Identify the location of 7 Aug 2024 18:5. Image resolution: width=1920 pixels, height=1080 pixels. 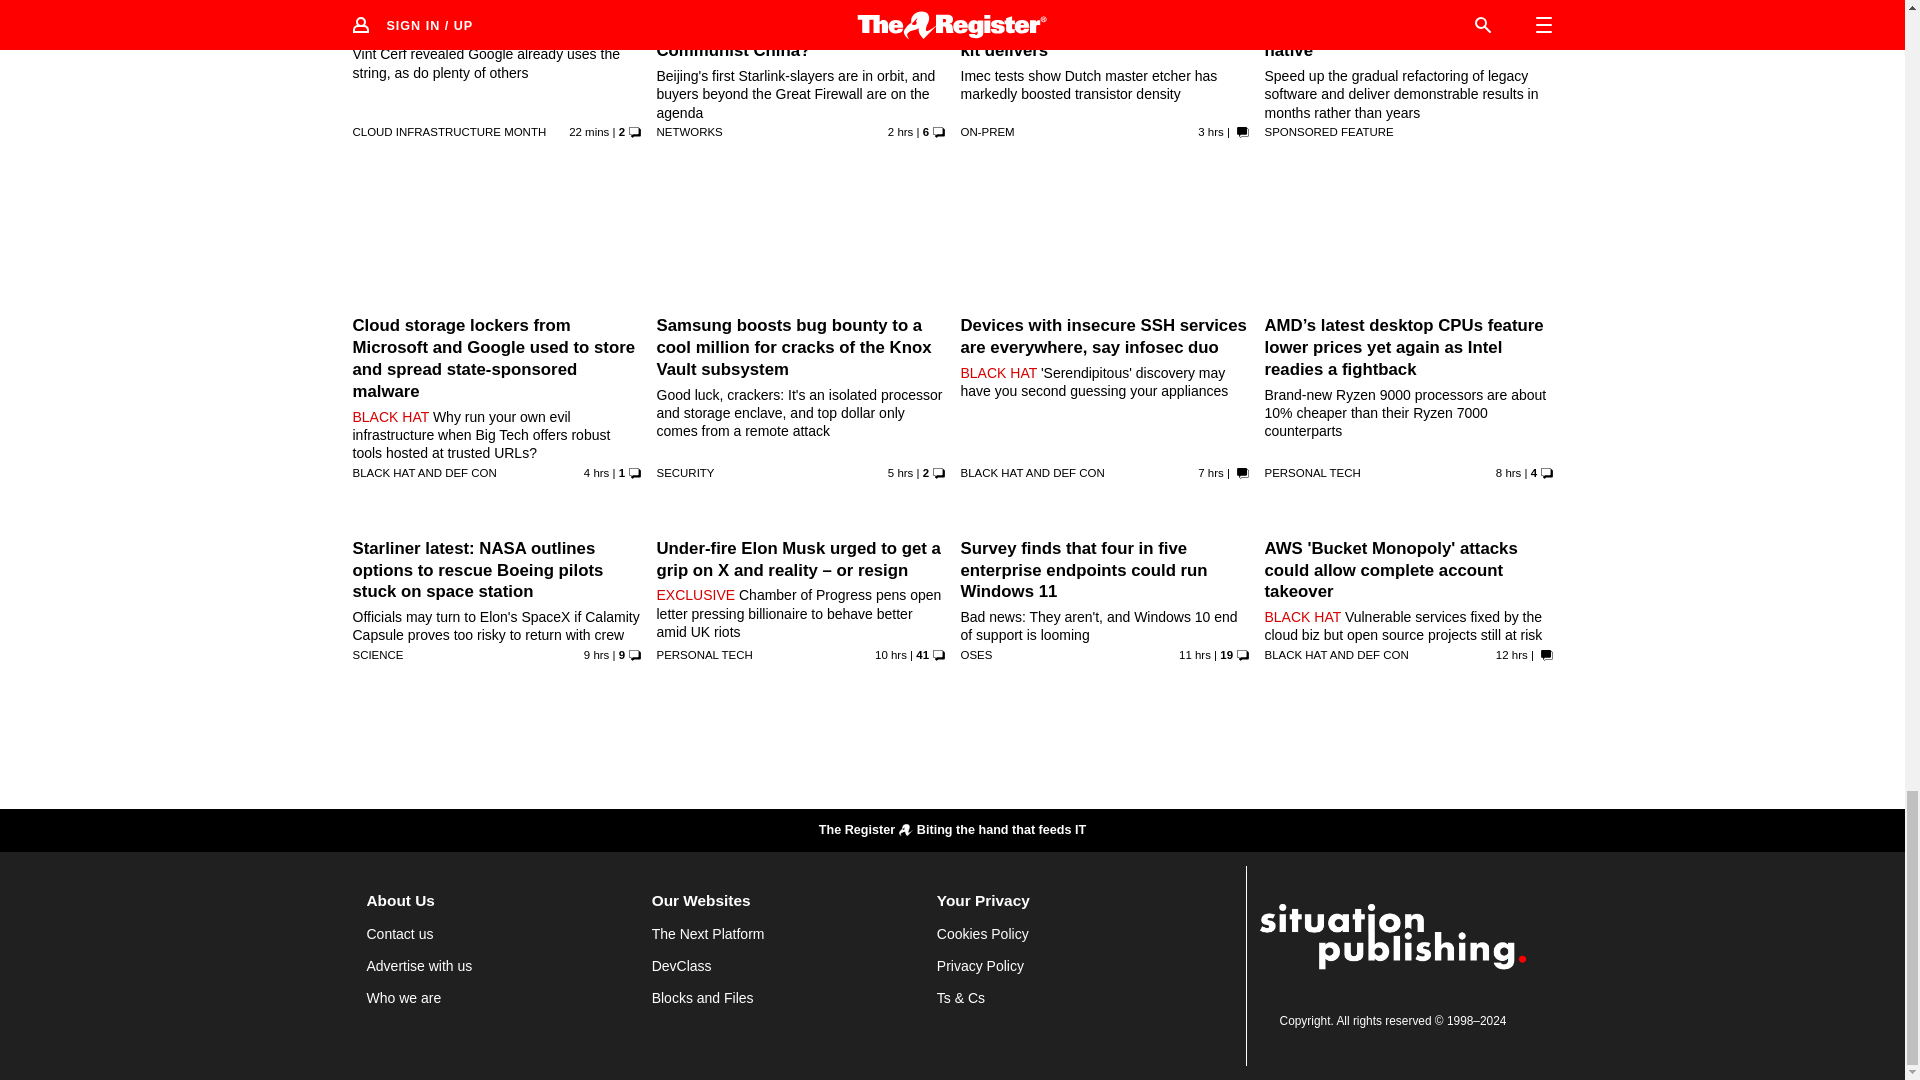
(1512, 654).